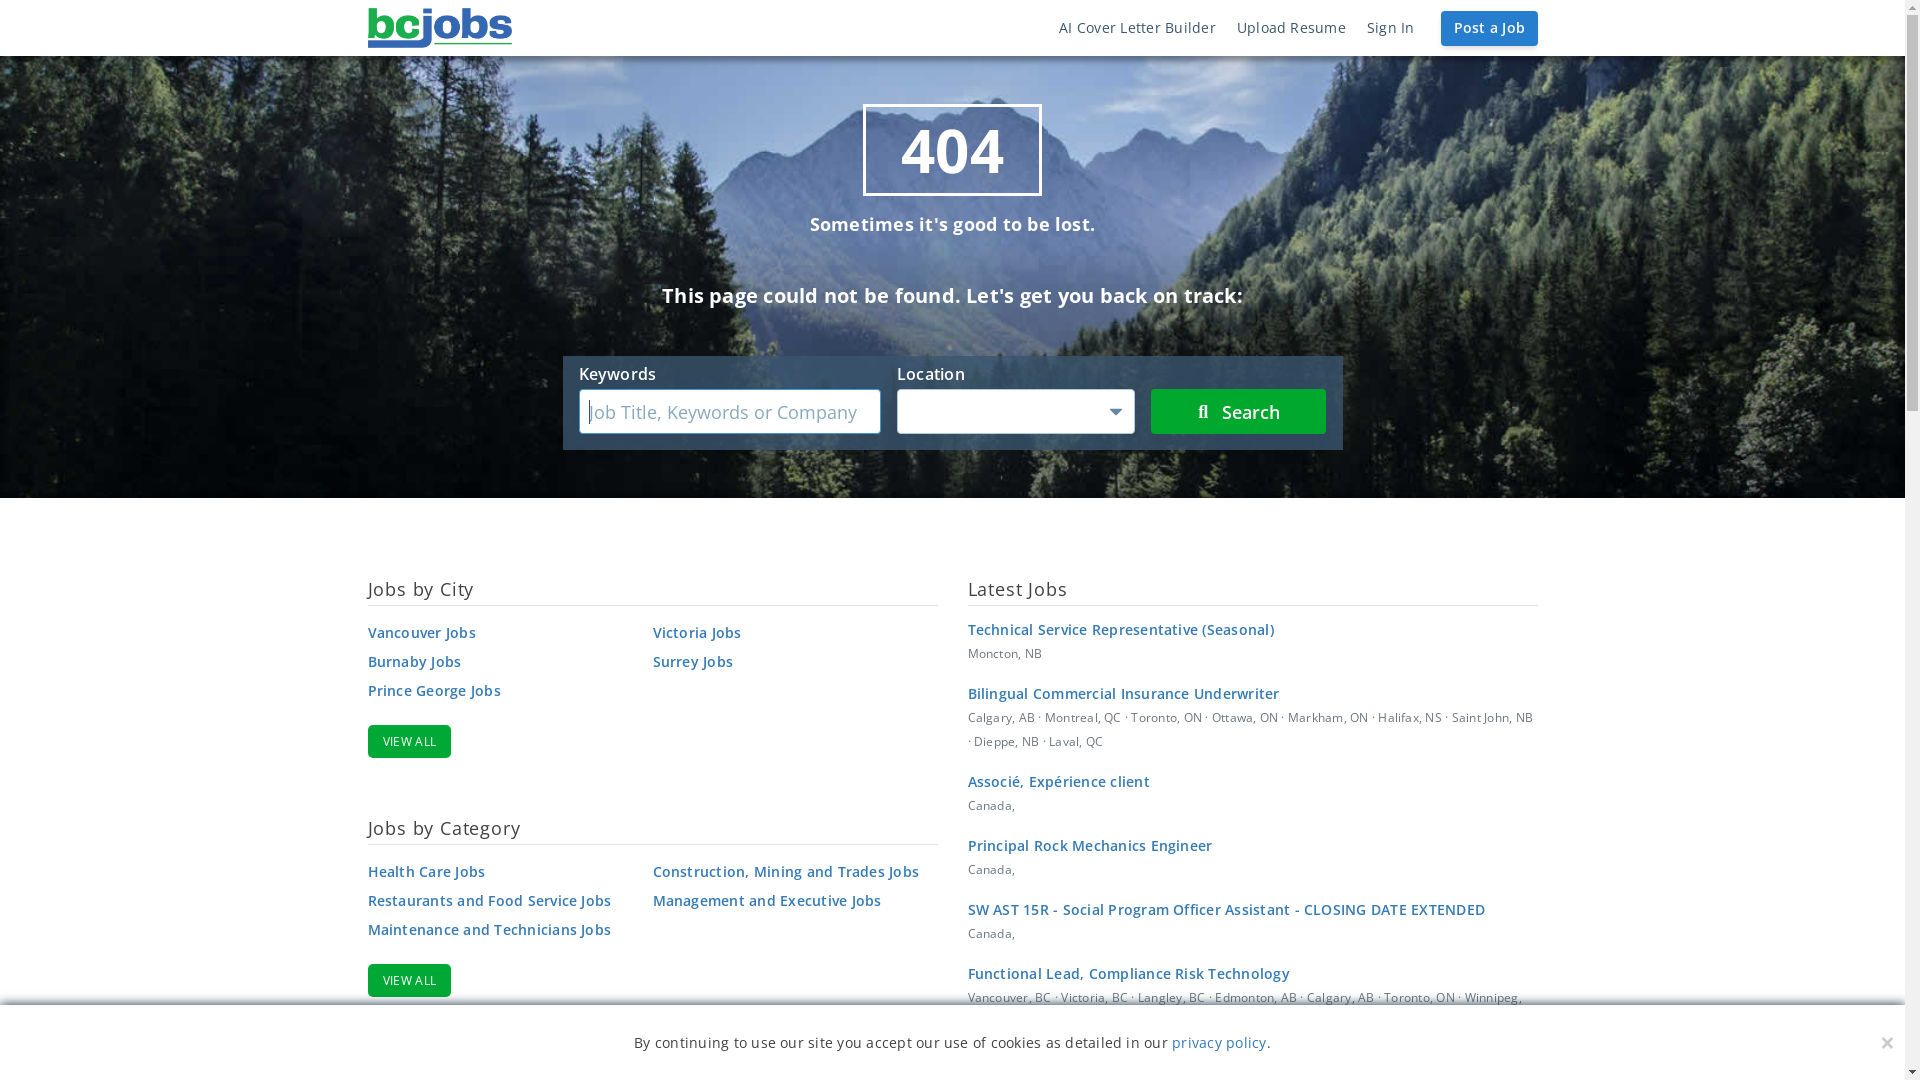 This screenshot has height=1080, width=1920. Describe the element at coordinates (1138, 28) in the screenshot. I see `AI Cover Letter Builder` at that location.